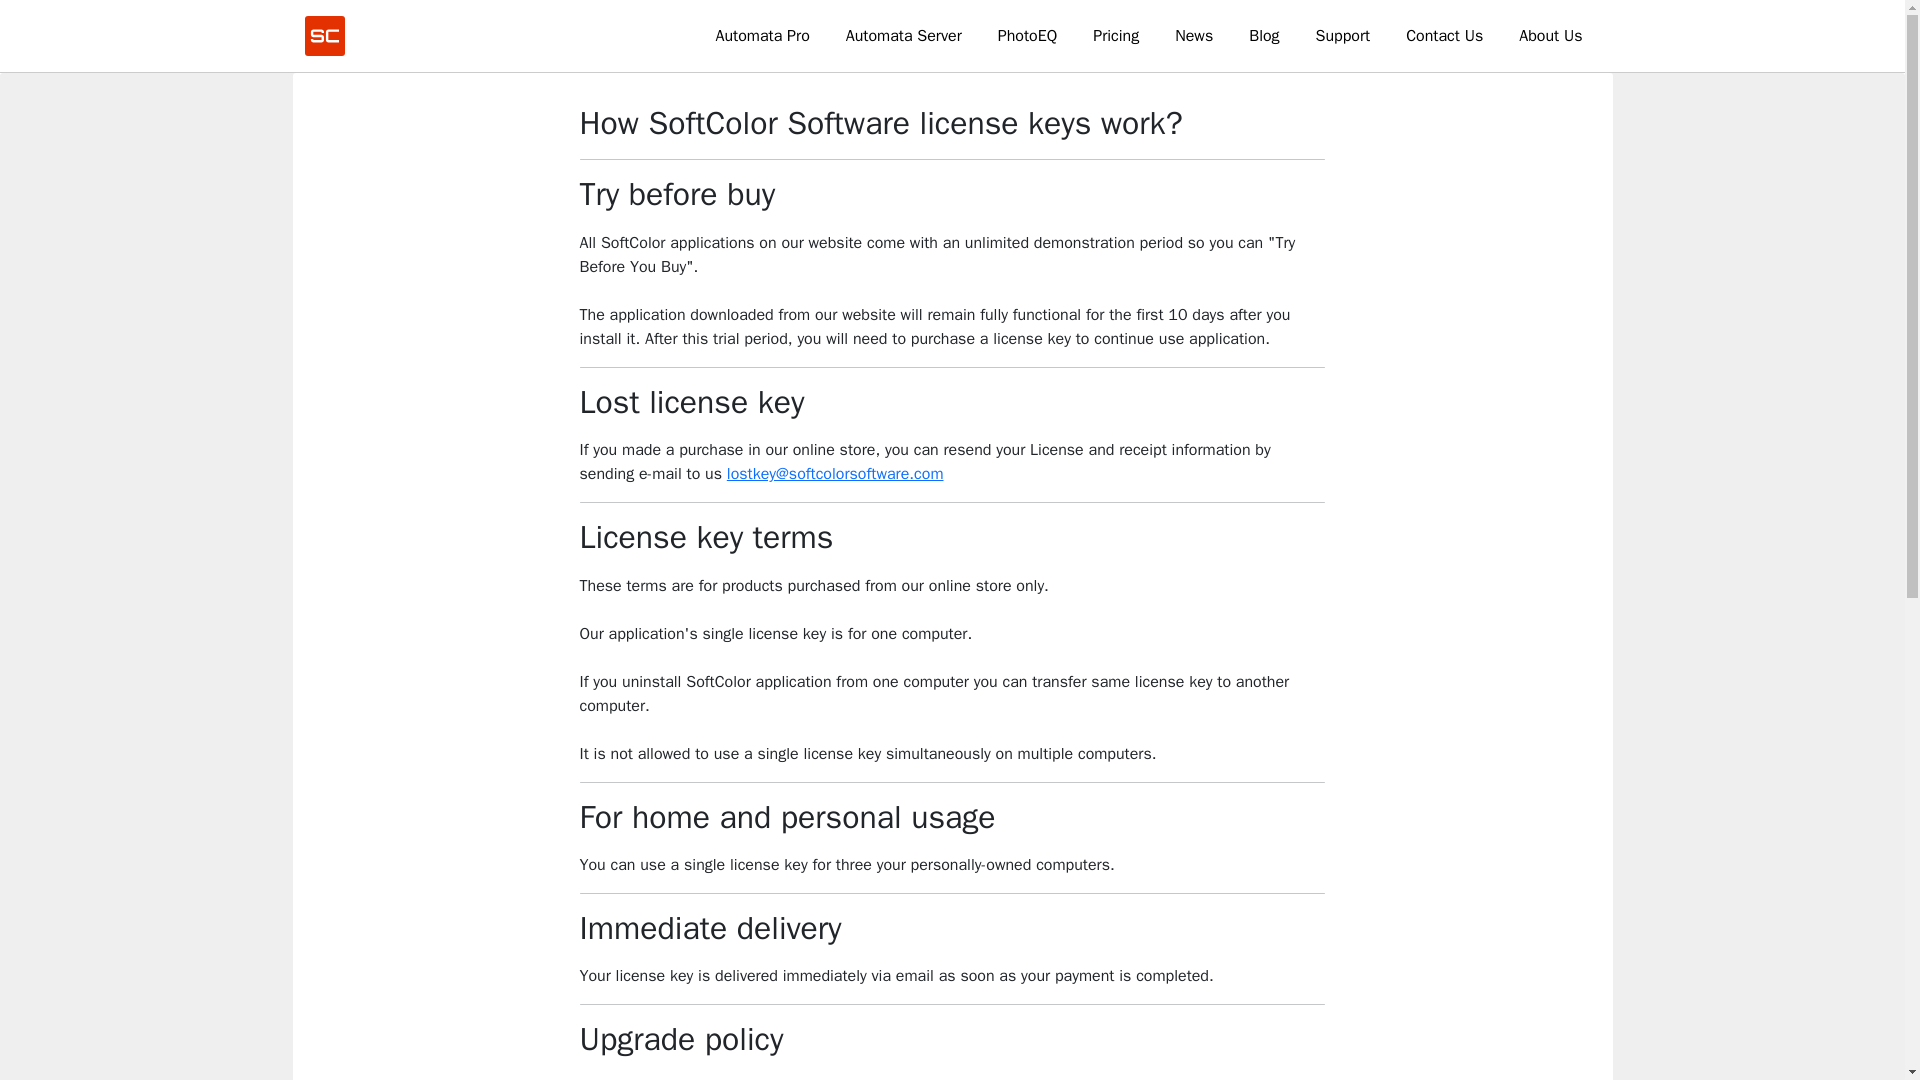  What do you see at coordinates (1027, 36) in the screenshot?
I see `PhotoEQ` at bounding box center [1027, 36].